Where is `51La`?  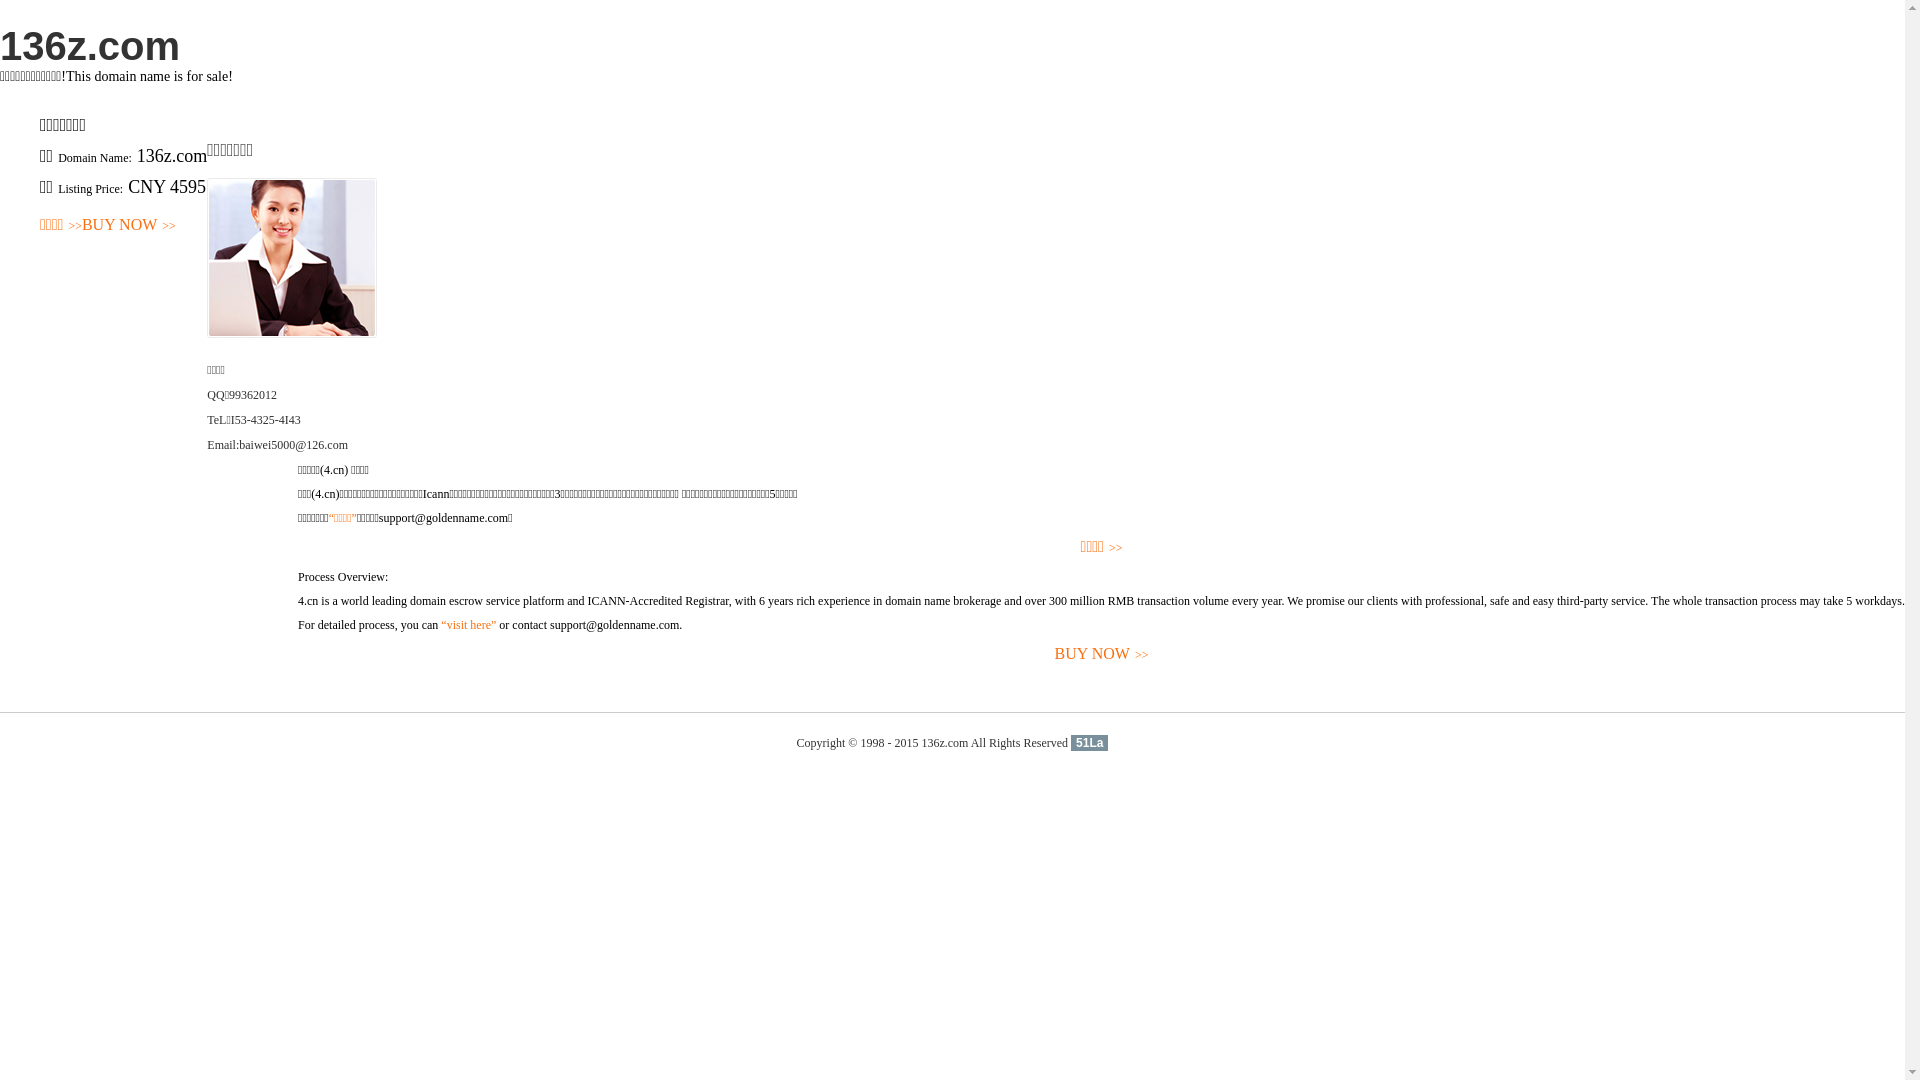 51La is located at coordinates (1090, 743).